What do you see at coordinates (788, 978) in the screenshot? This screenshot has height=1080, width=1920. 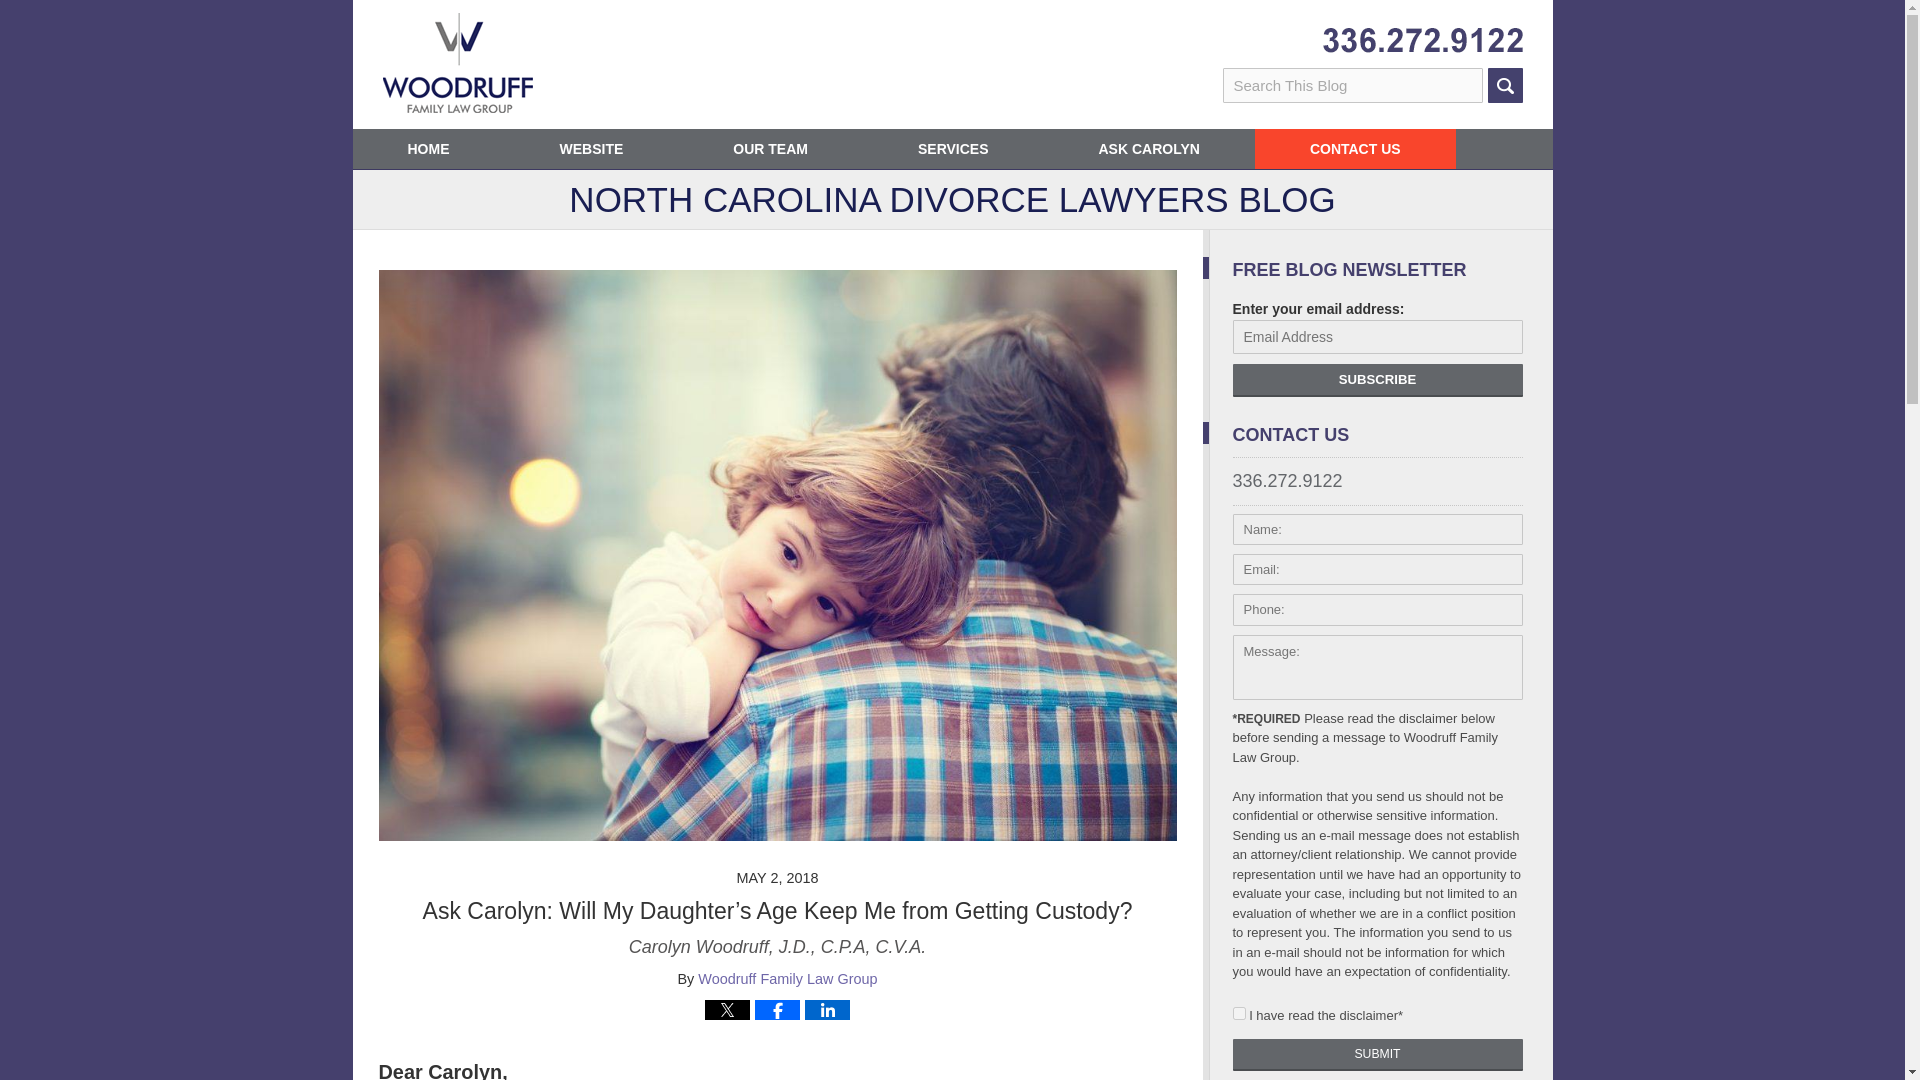 I see `Woodruff Family Law Group` at bounding box center [788, 978].